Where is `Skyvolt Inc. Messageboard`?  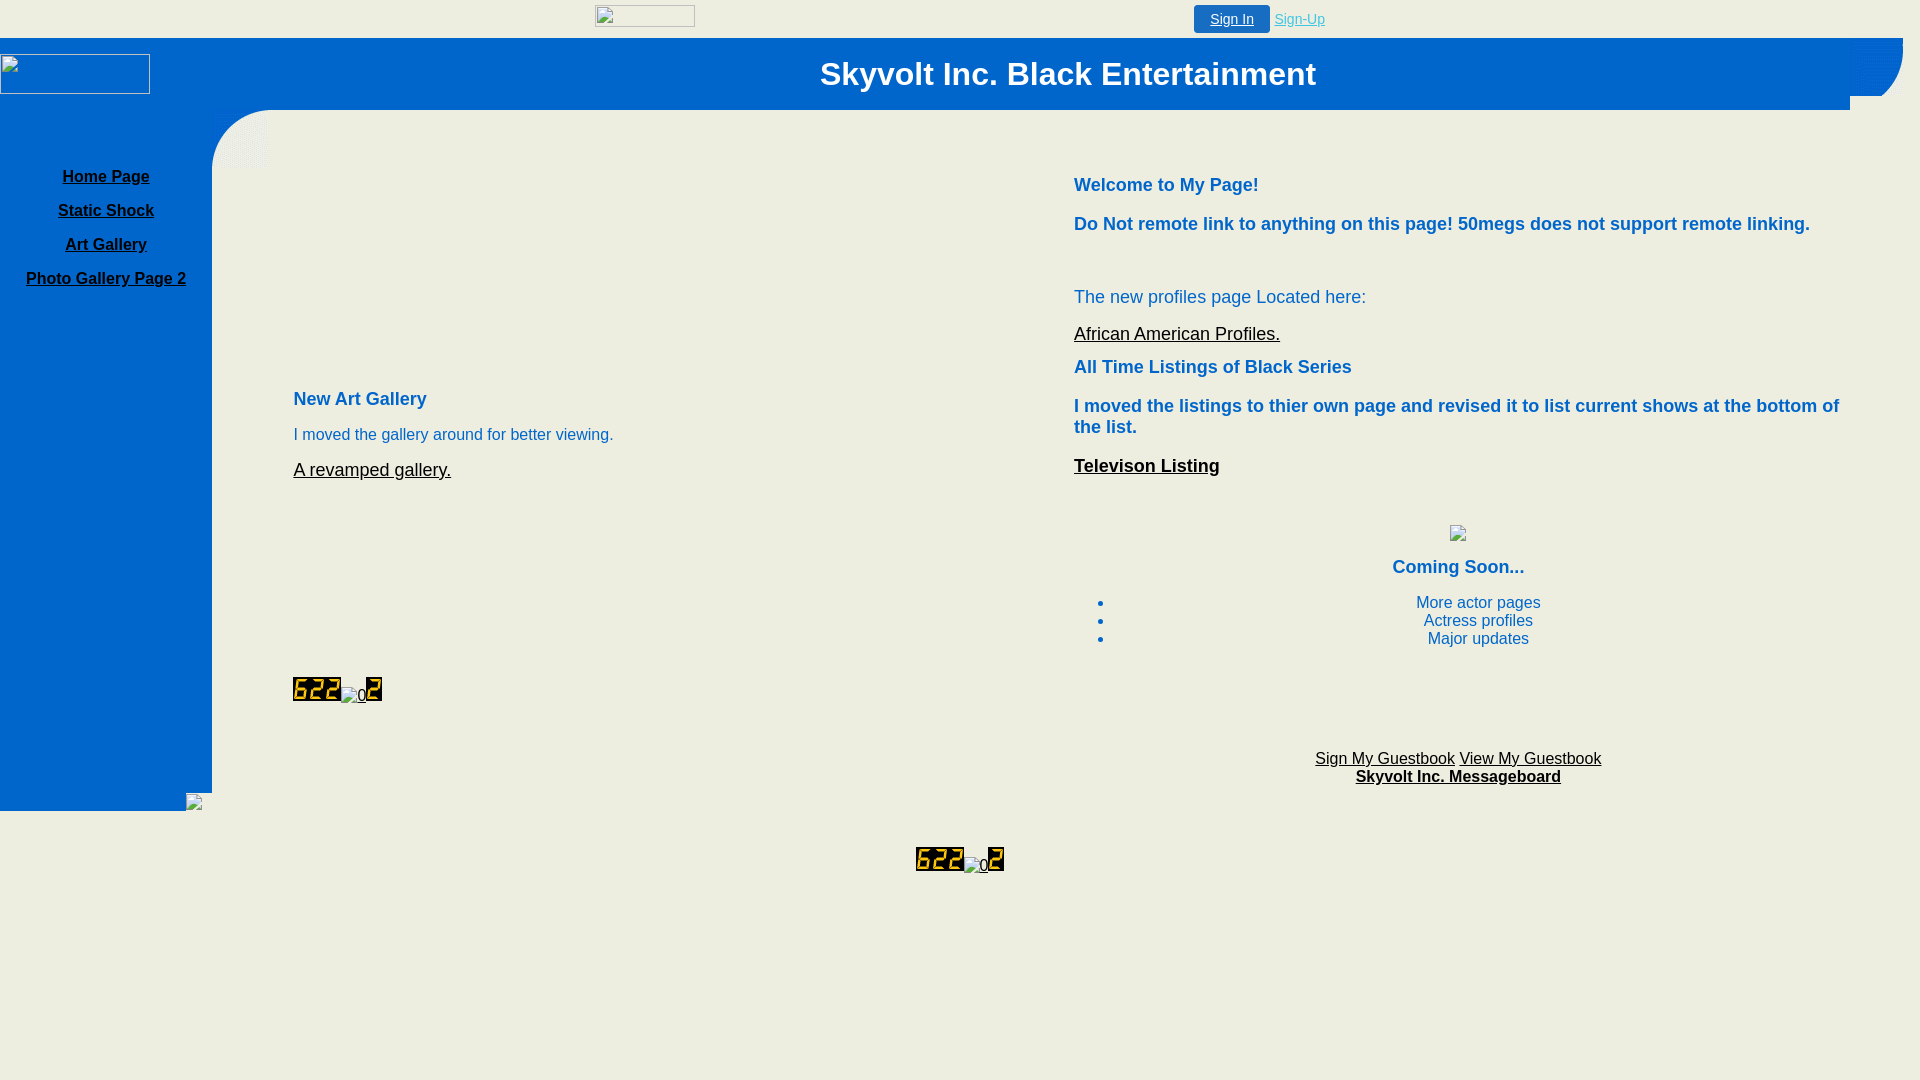
Skyvolt Inc. Messageboard is located at coordinates (1458, 776).